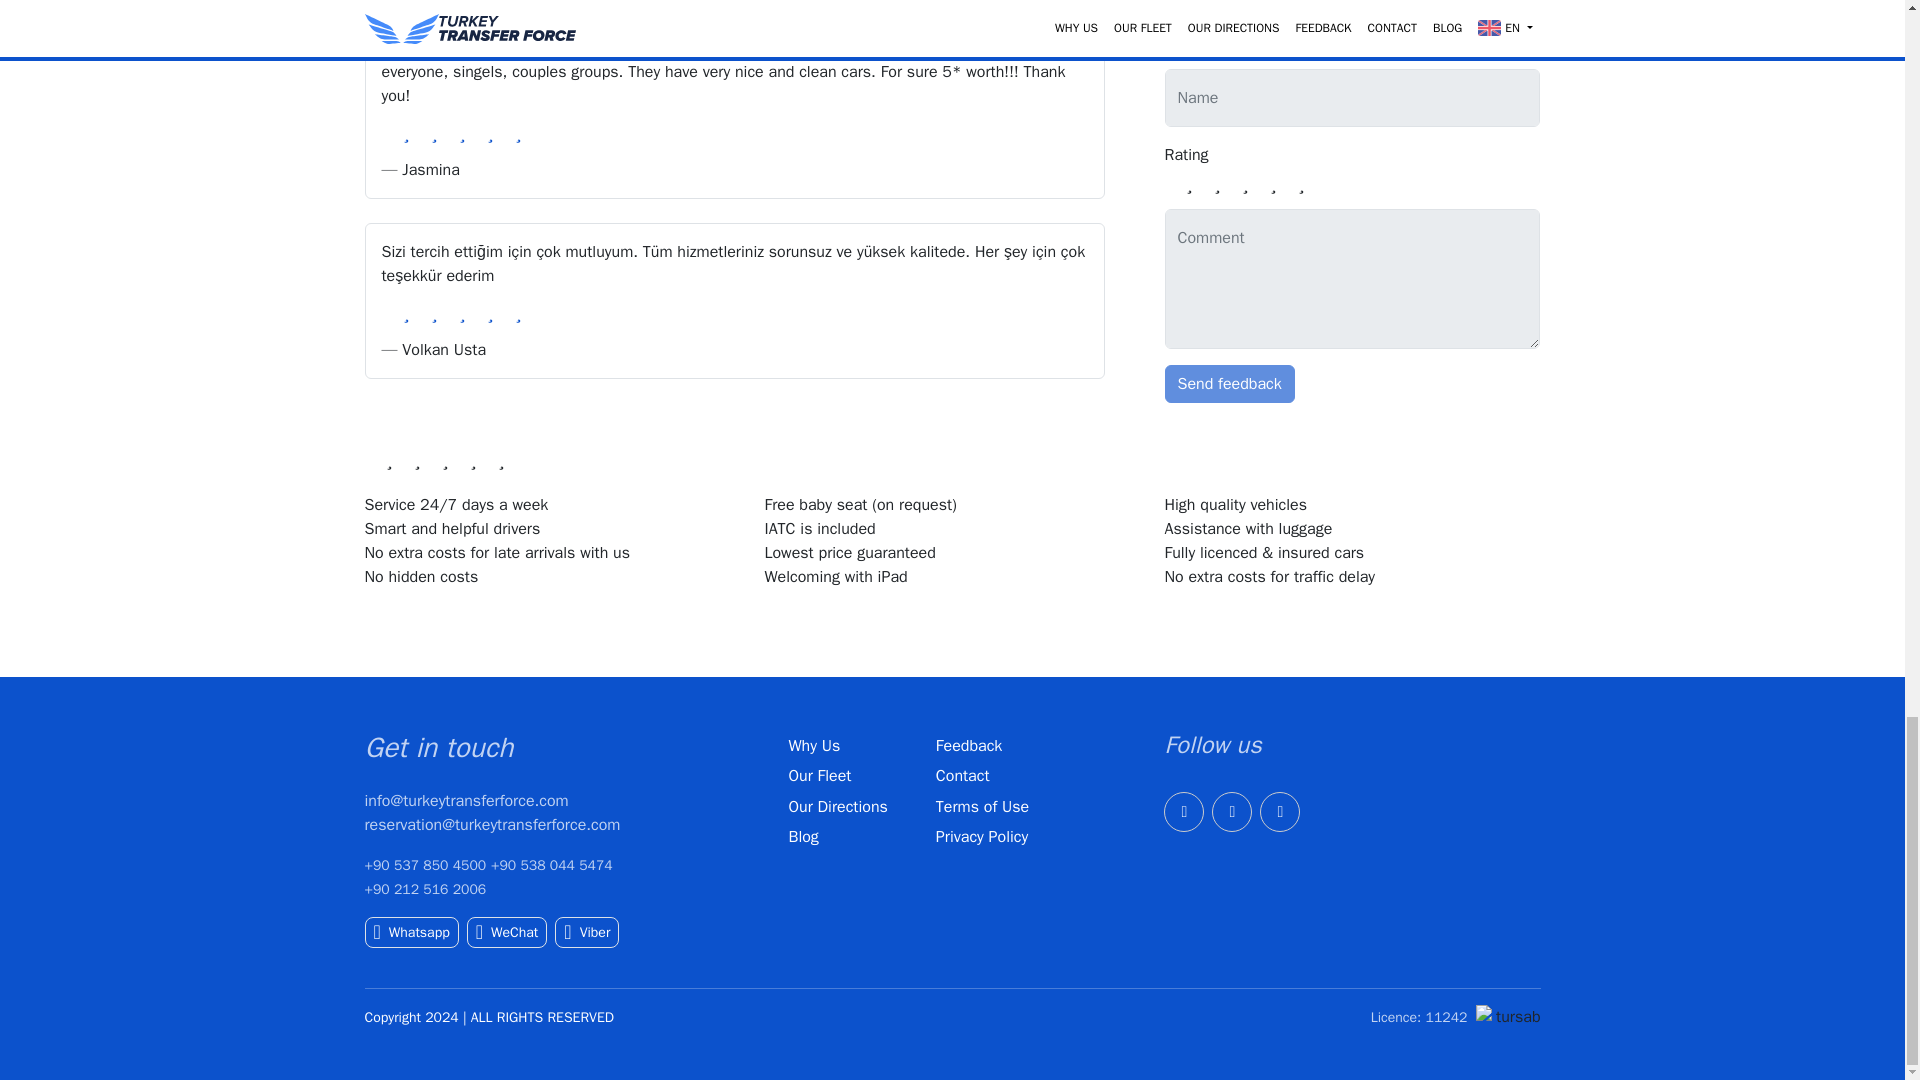 The height and width of the screenshot is (1080, 1920). What do you see at coordinates (818, 776) in the screenshot?
I see `Our Fleet` at bounding box center [818, 776].